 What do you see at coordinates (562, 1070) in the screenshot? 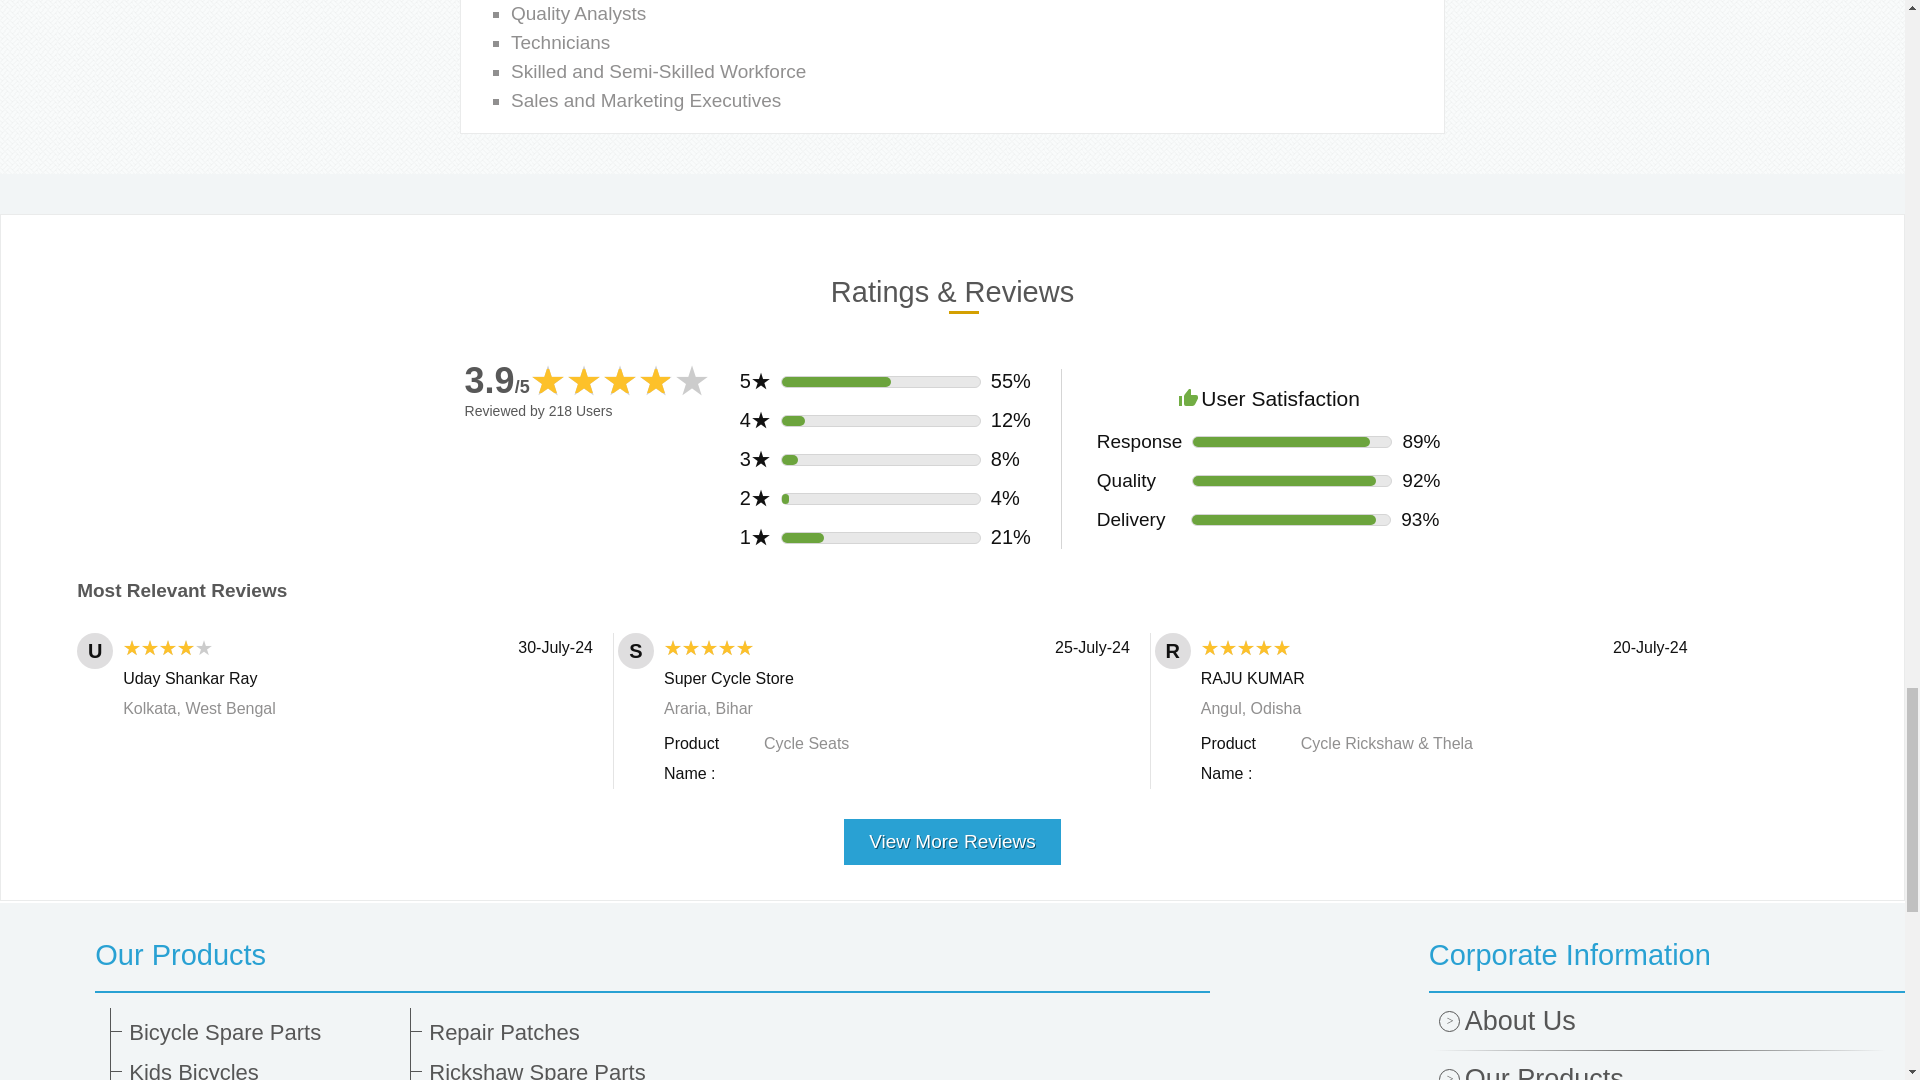
I see `Rickshaw Spare Parts` at bounding box center [562, 1070].